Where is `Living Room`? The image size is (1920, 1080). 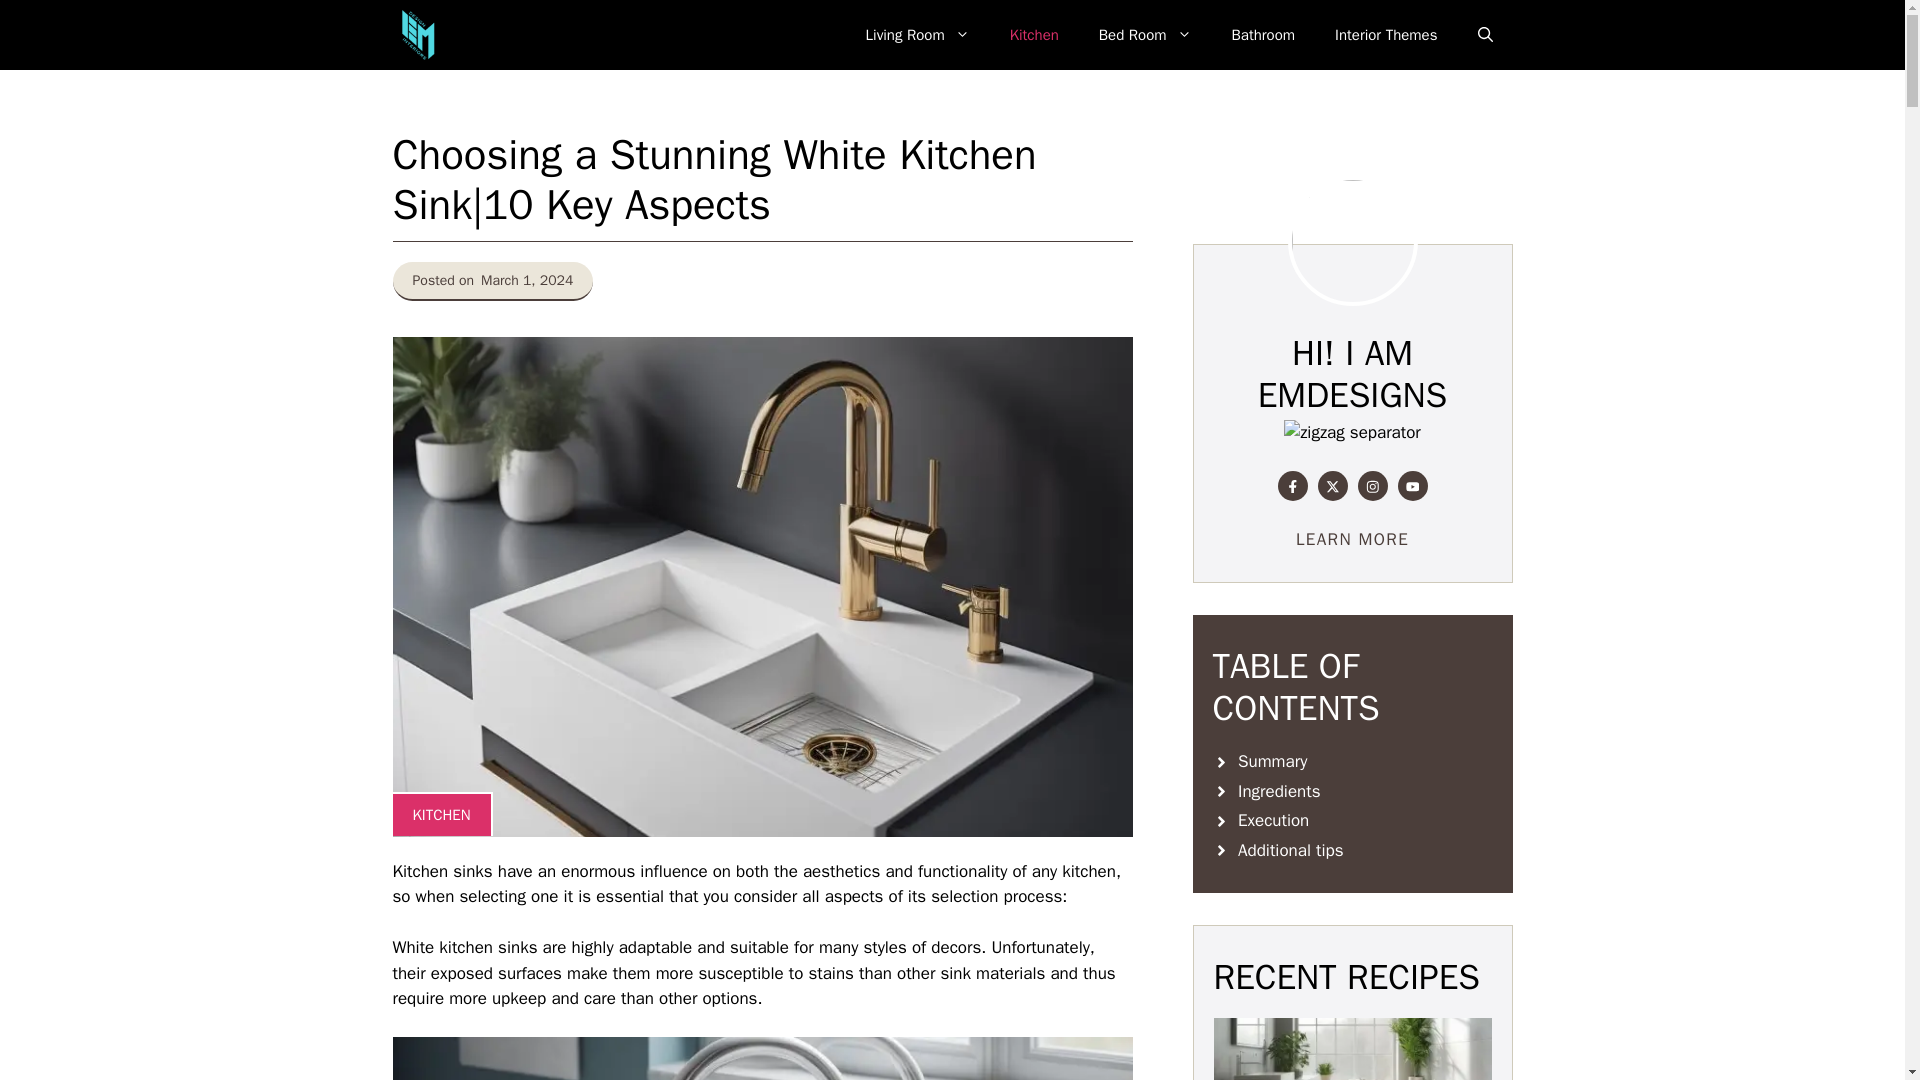
Living Room is located at coordinates (918, 34).